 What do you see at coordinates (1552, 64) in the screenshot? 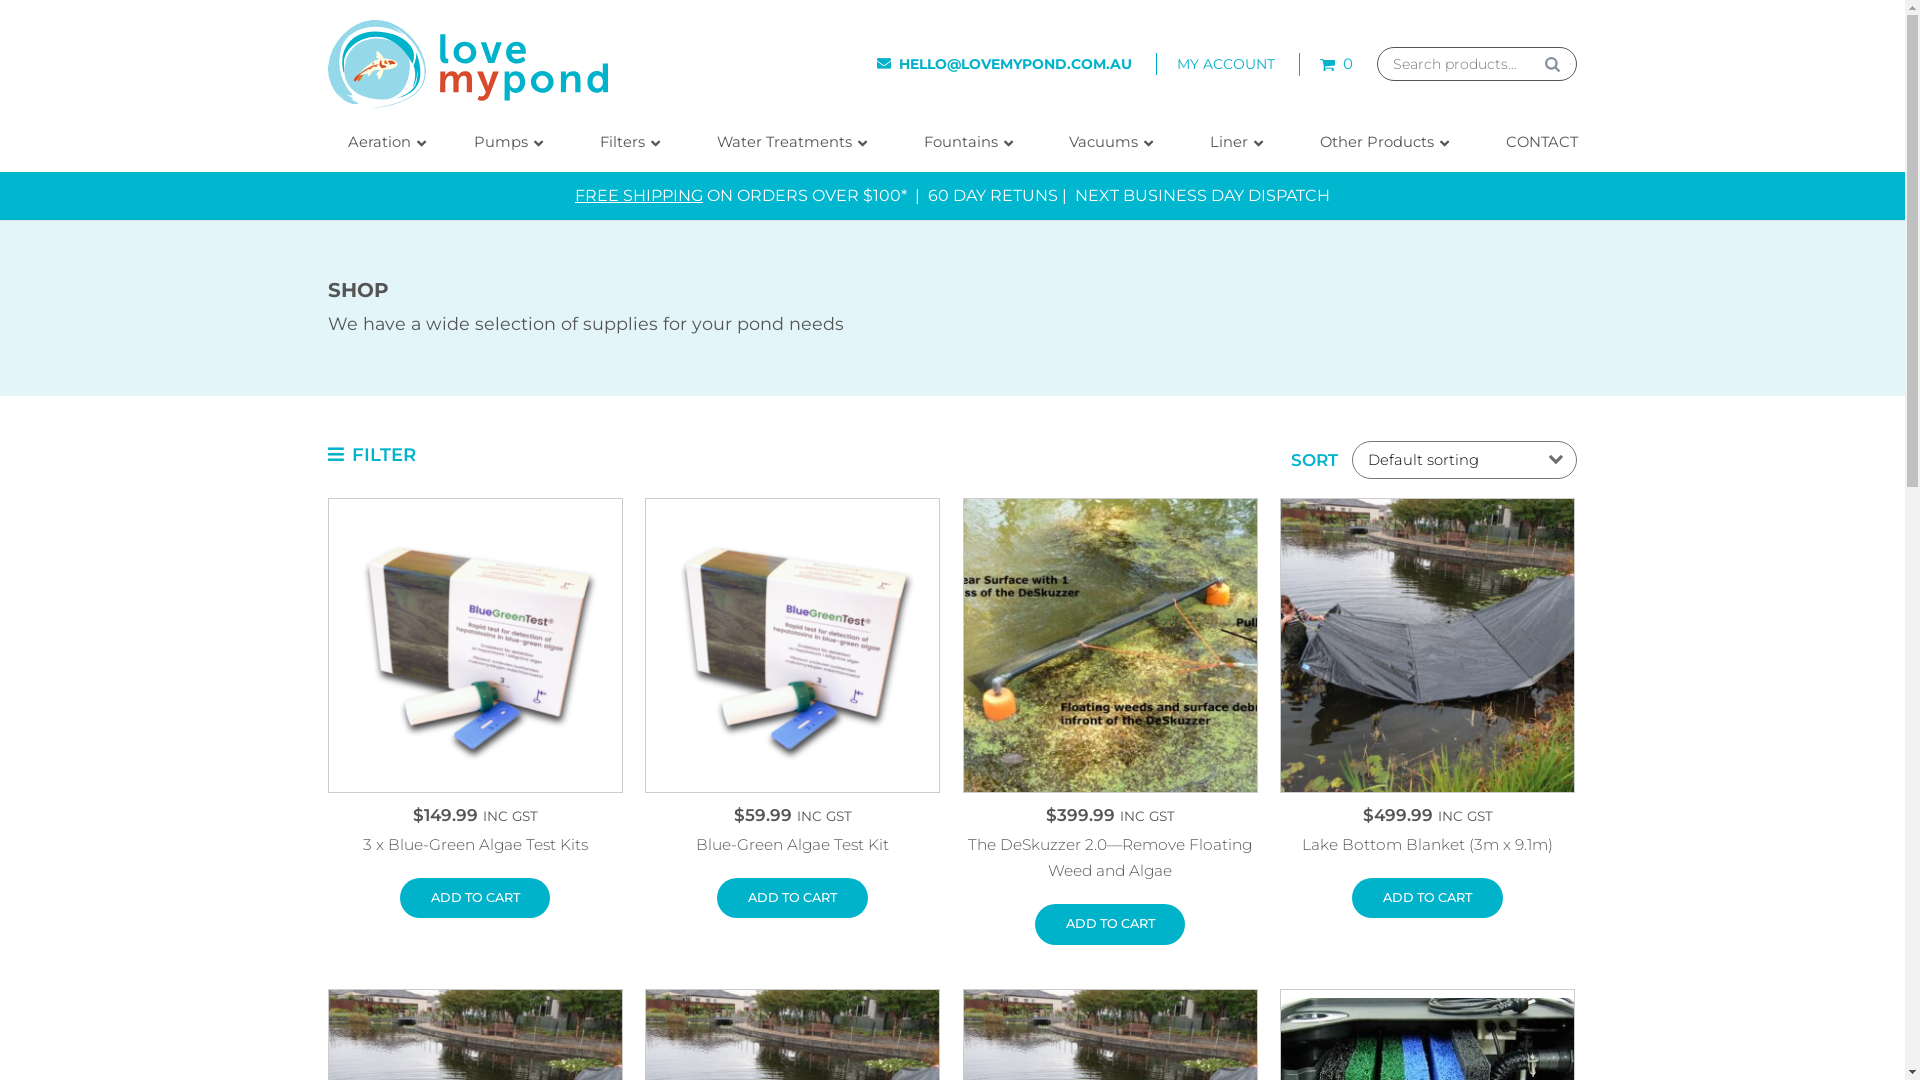
I see `Search` at bounding box center [1552, 64].